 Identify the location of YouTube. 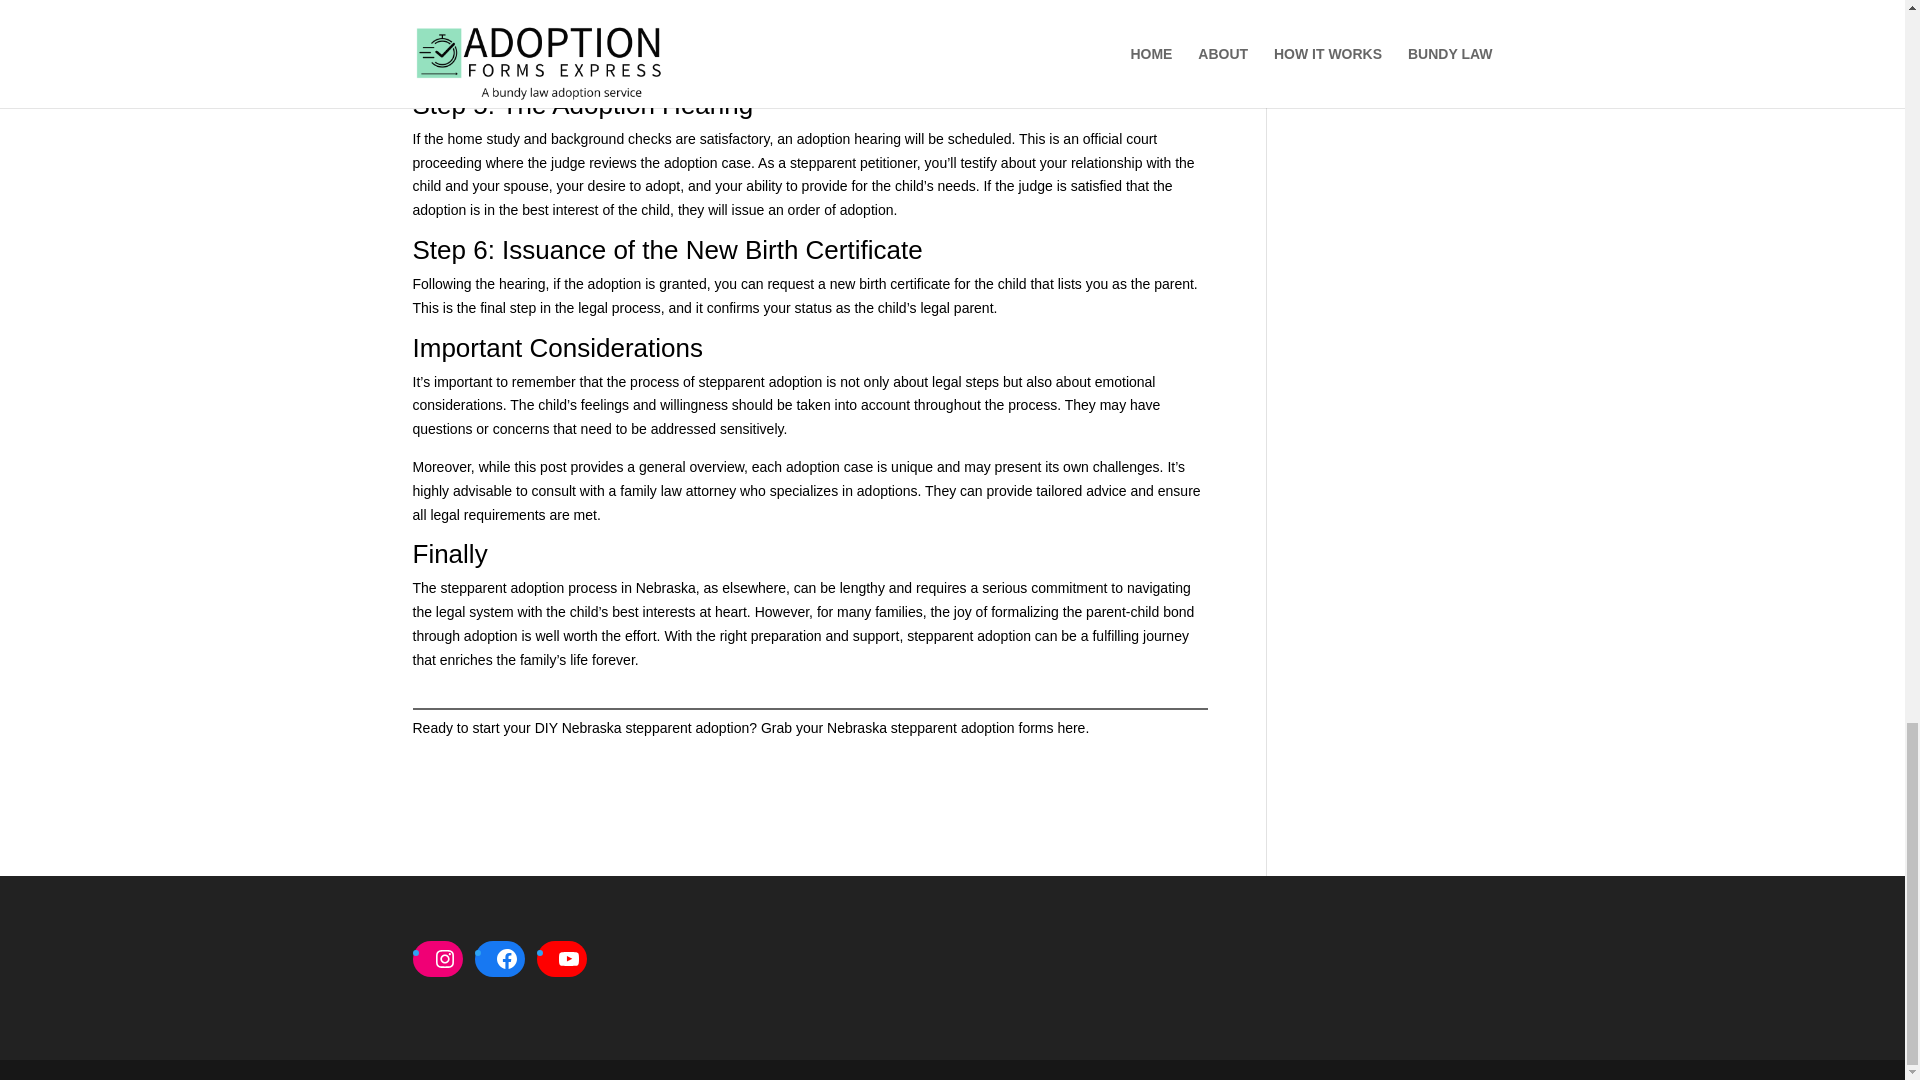
(567, 958).